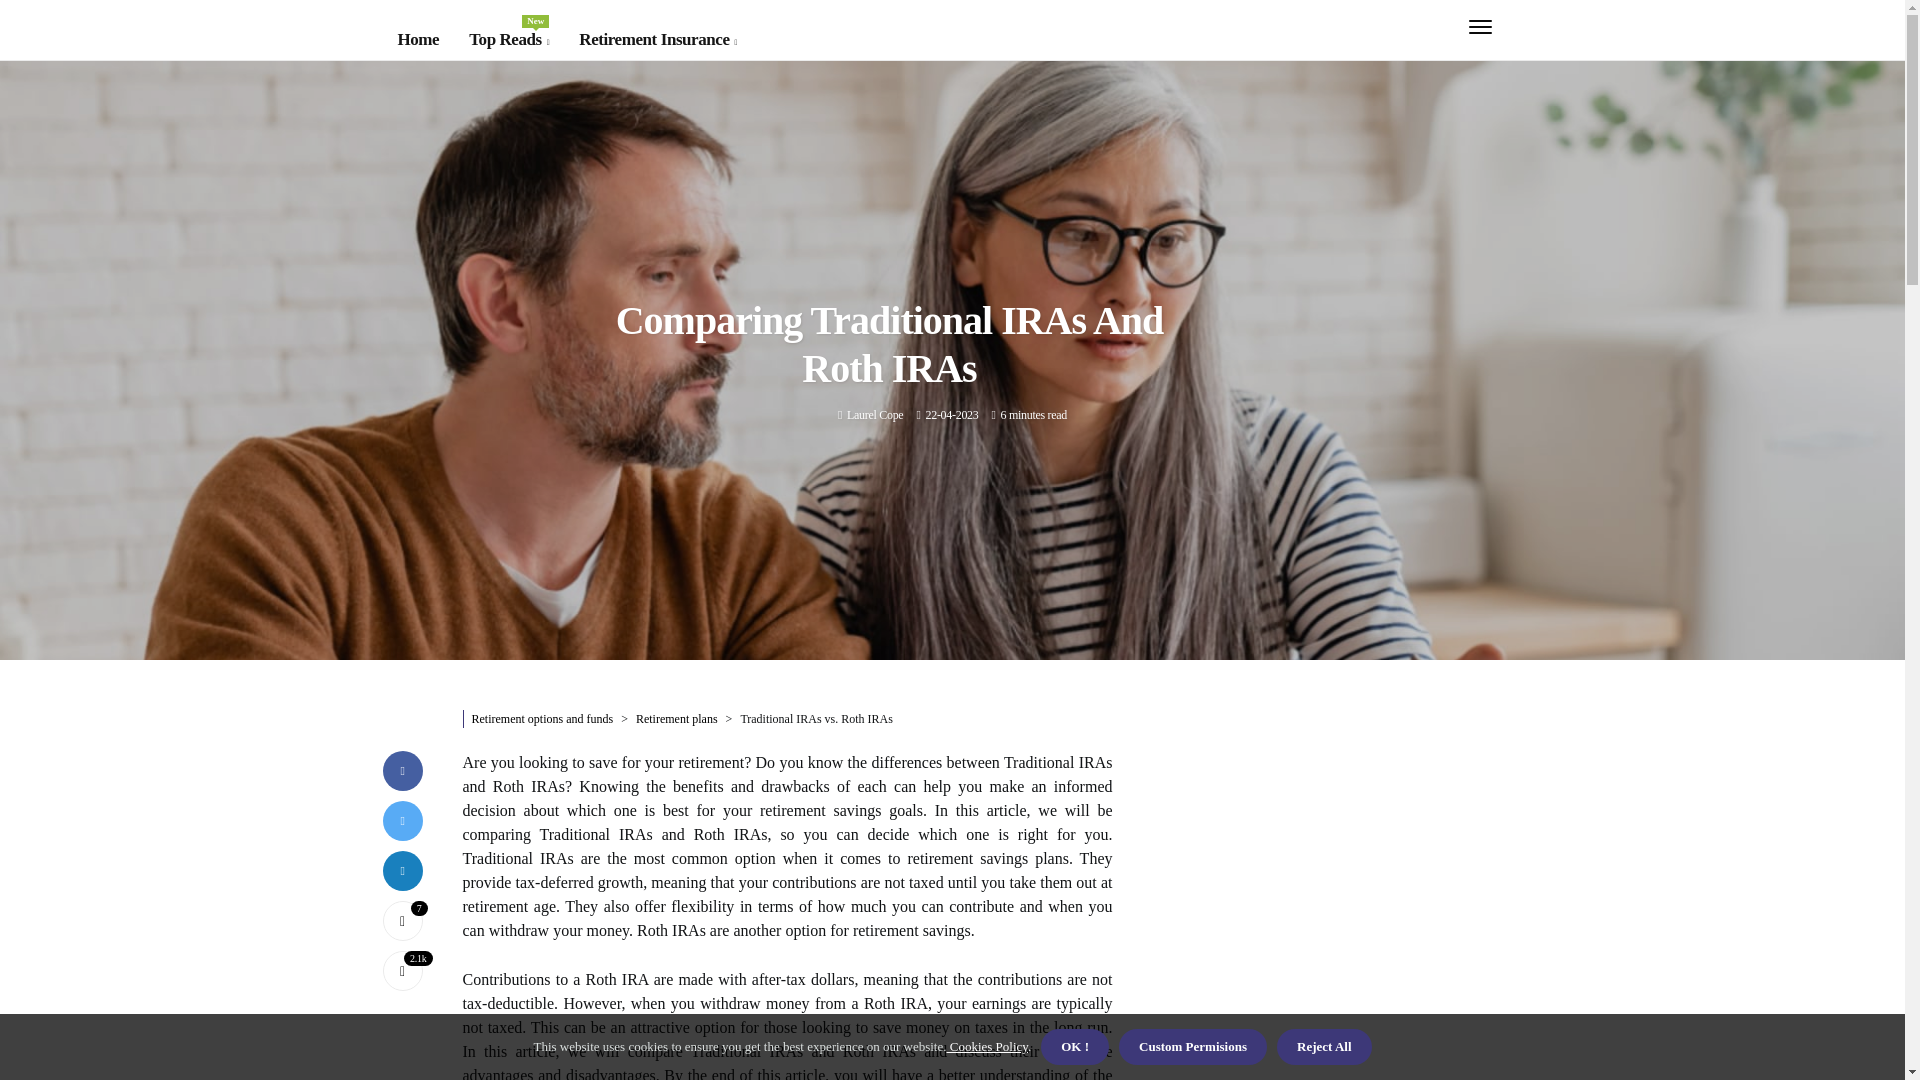 The image size is (1920, 1080). Describe the element at coordinates (508, 40) in the screenshot. I see `Retirement Insurance` at that location.